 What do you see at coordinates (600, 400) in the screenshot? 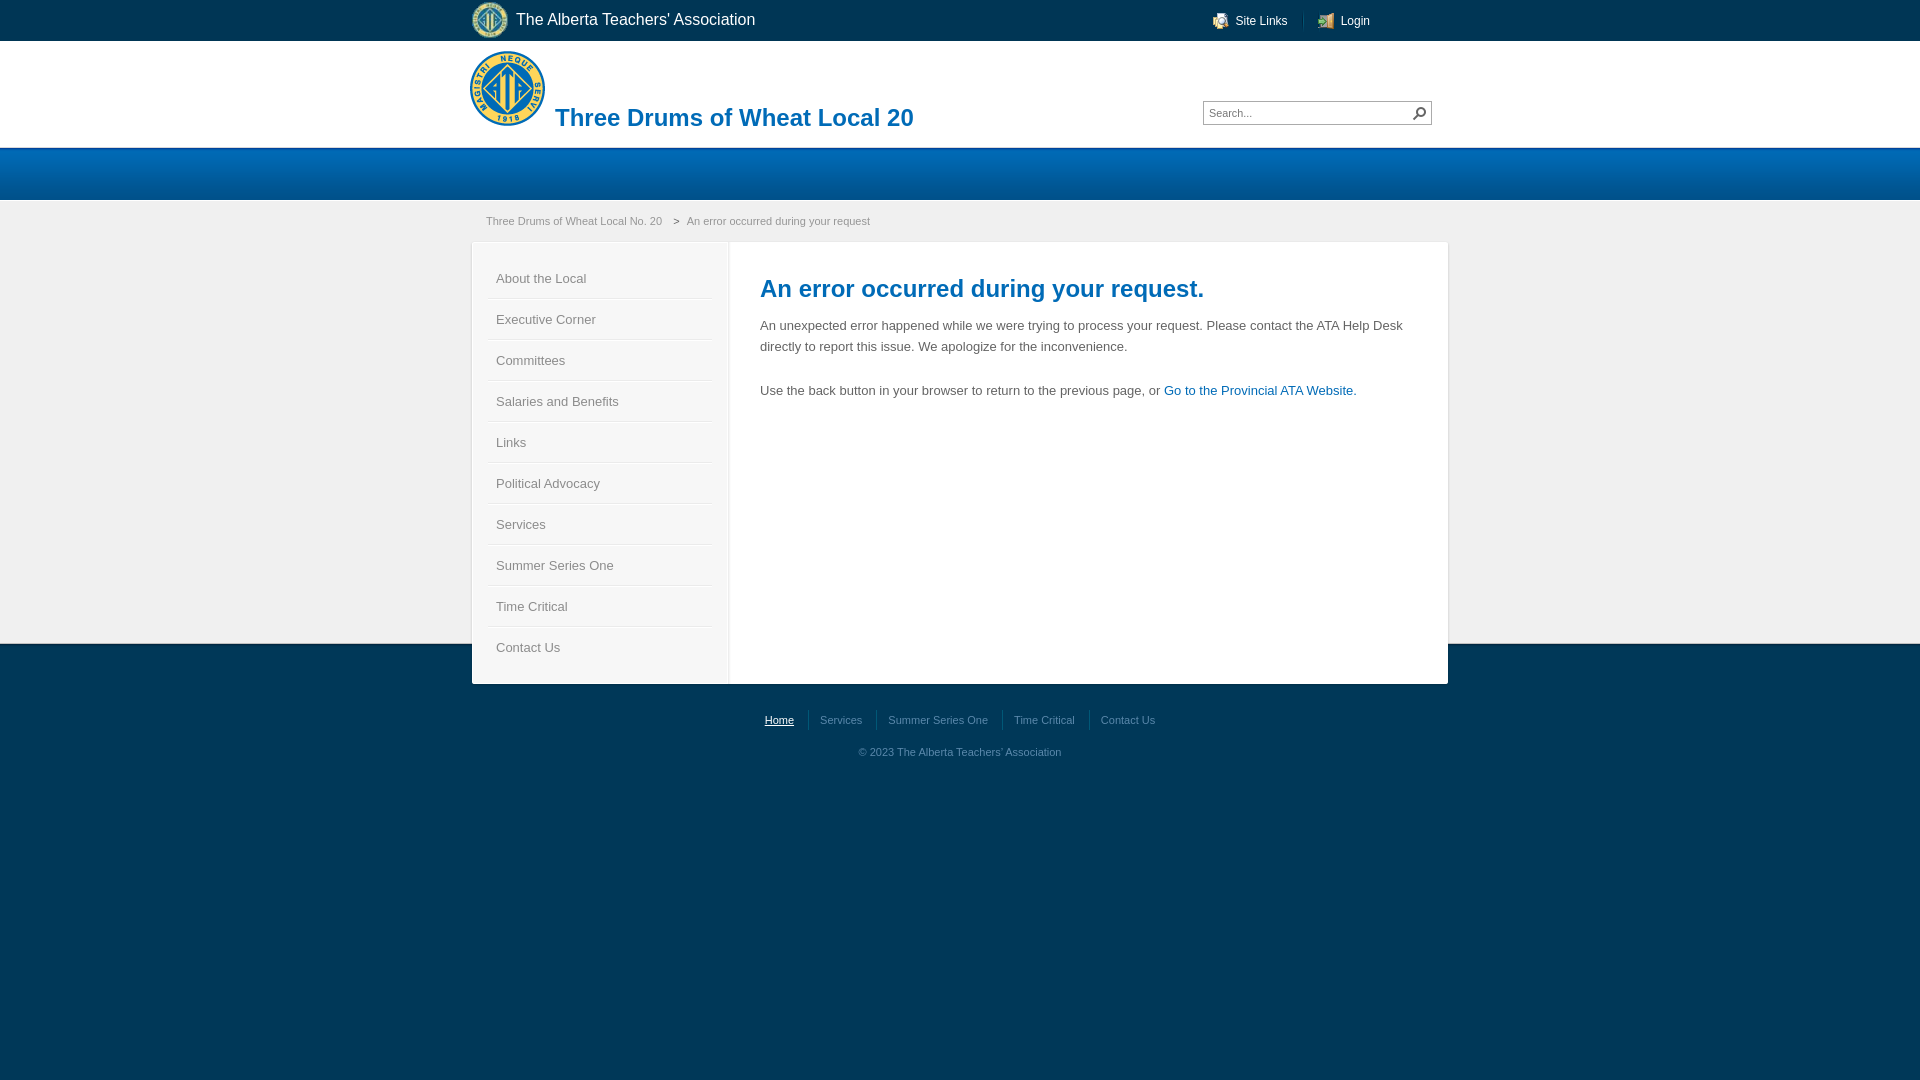
I see `Salaries and Benefits` at bounding box center [600, 400].